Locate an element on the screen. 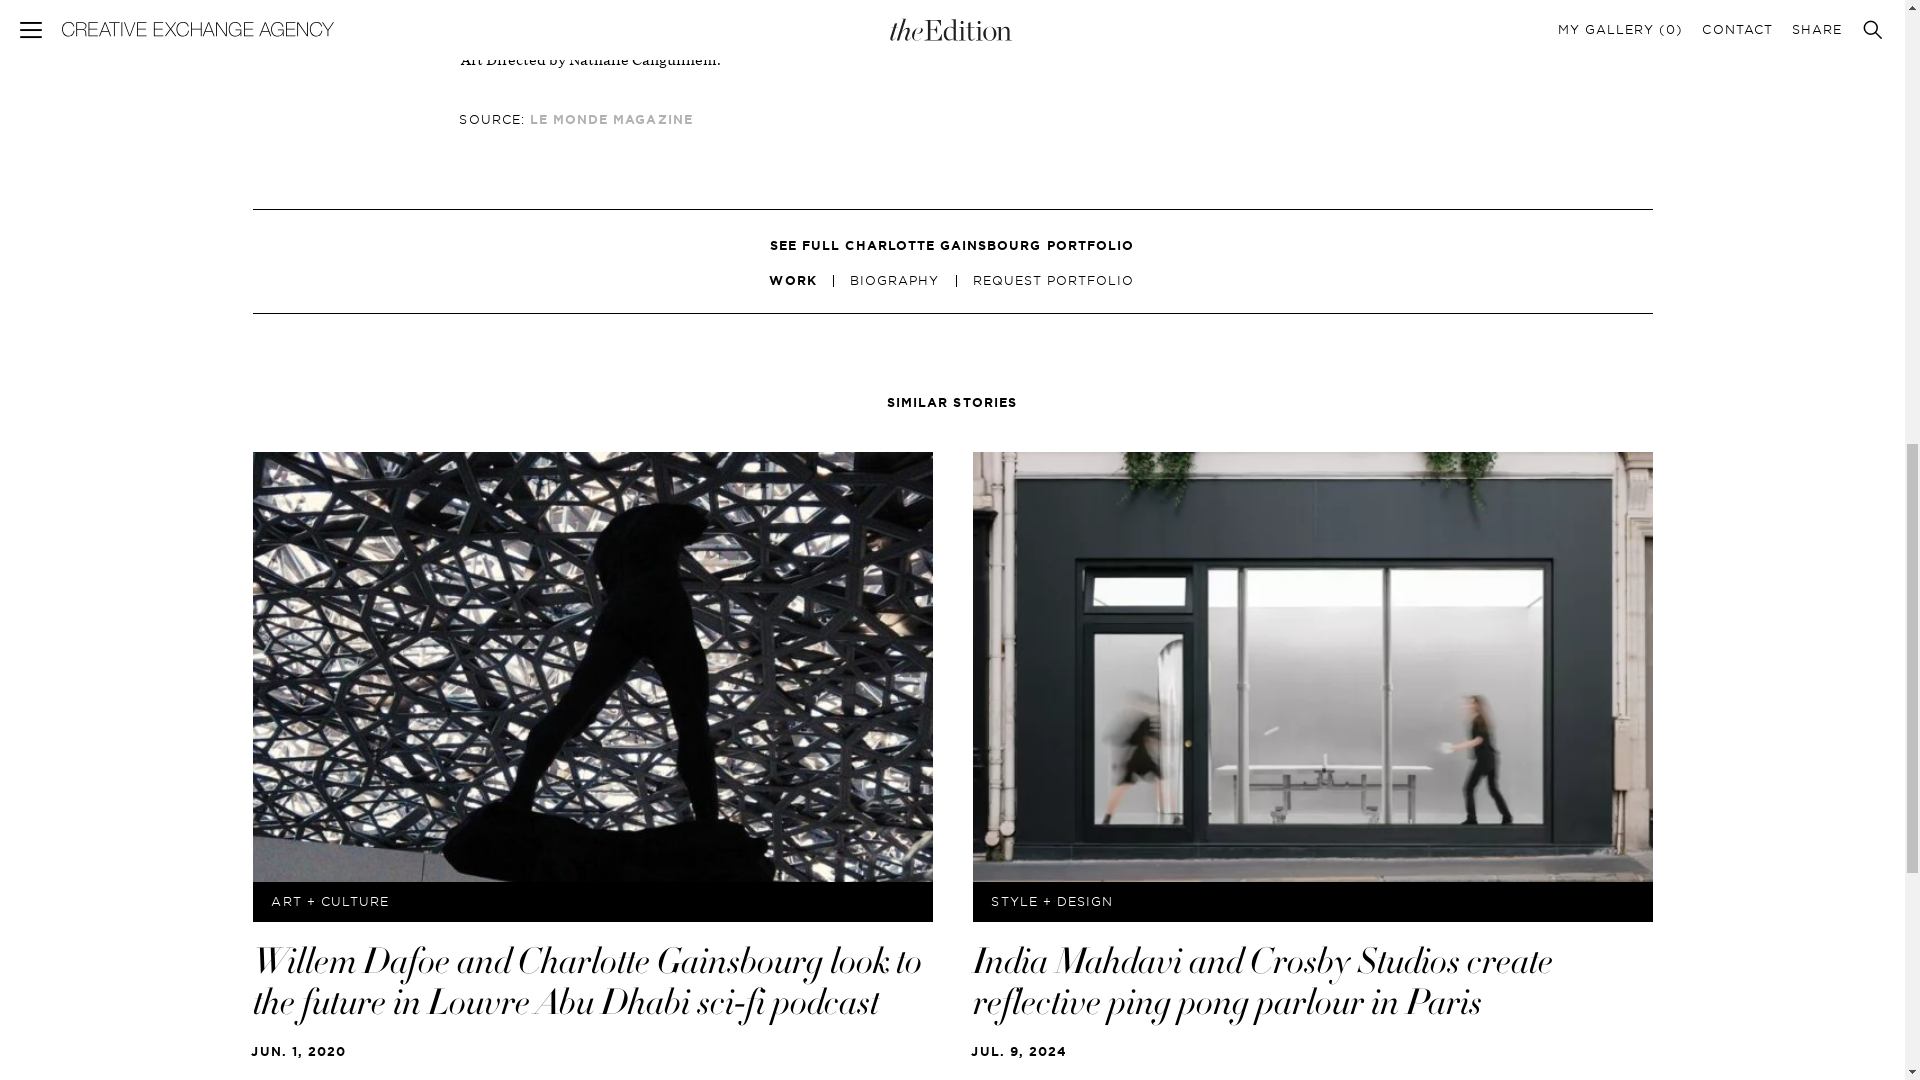 The width and height of the screenshot is (1920, 1080). Le Monde Magazine is located at coordinates (643, 19).